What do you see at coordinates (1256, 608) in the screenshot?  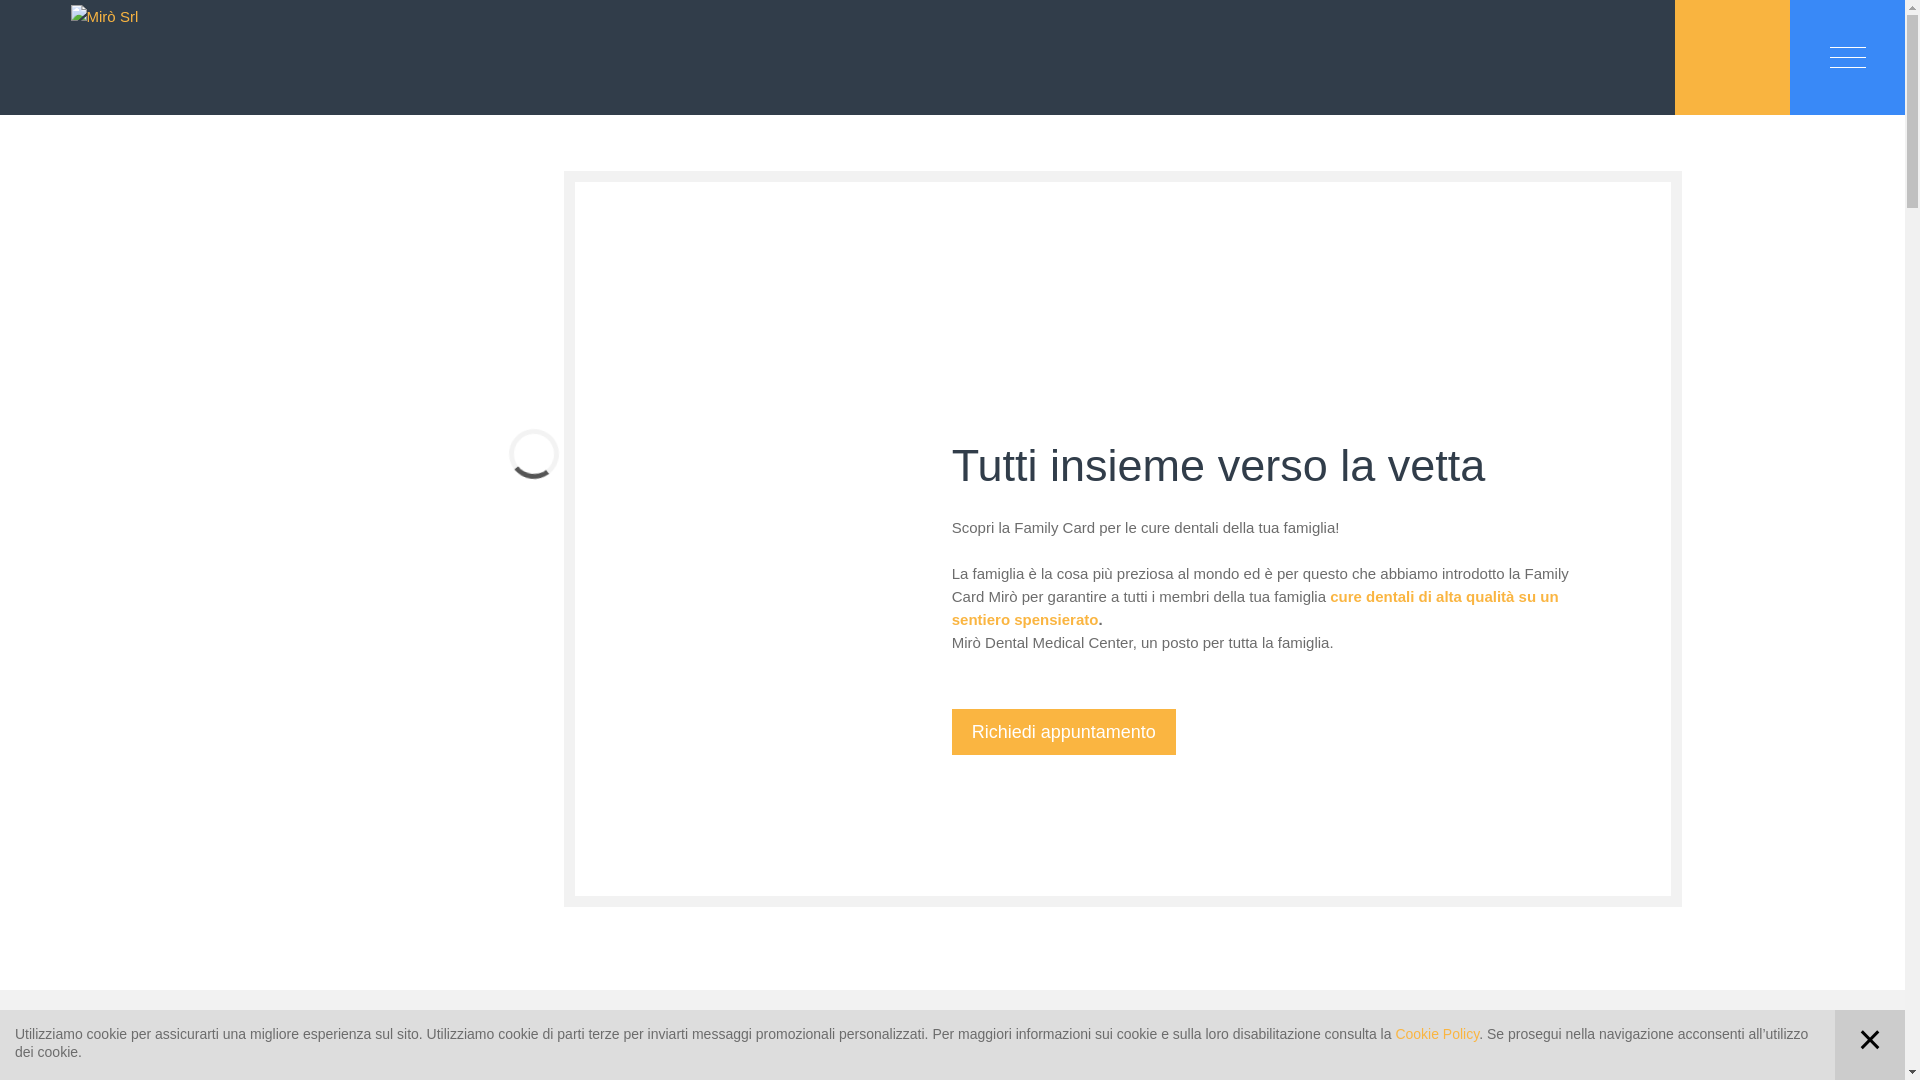 I see `su un sentiero spensierato` at bounding box center [1256, 608].